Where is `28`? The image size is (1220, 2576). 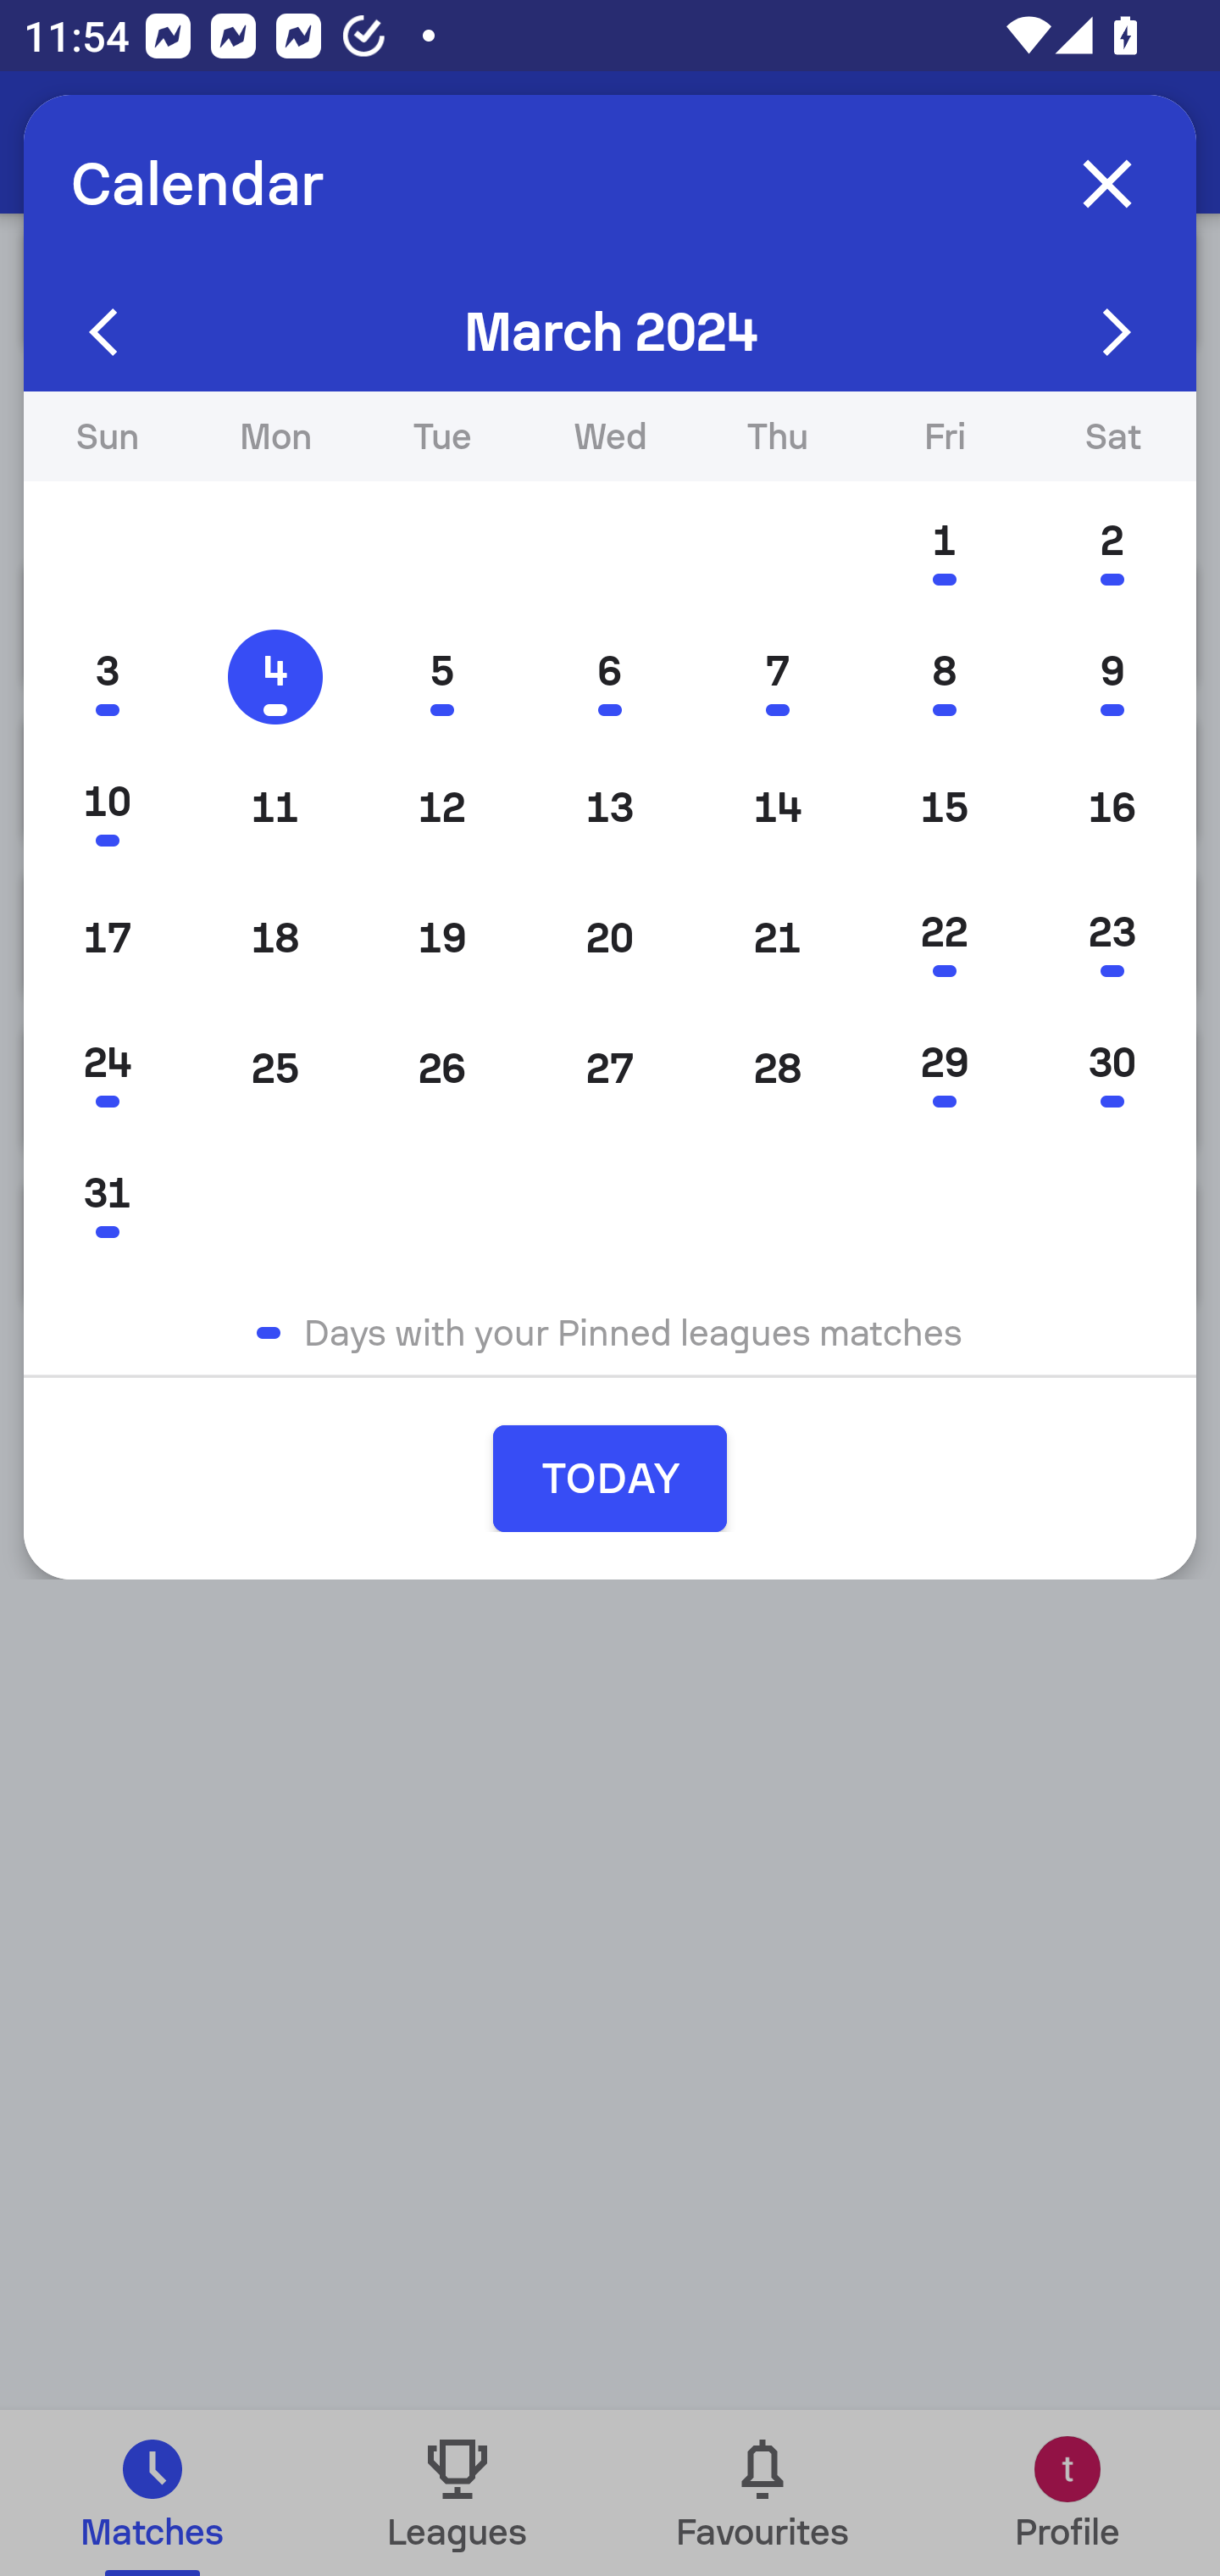 28 is located at coordinates (778, 1068).